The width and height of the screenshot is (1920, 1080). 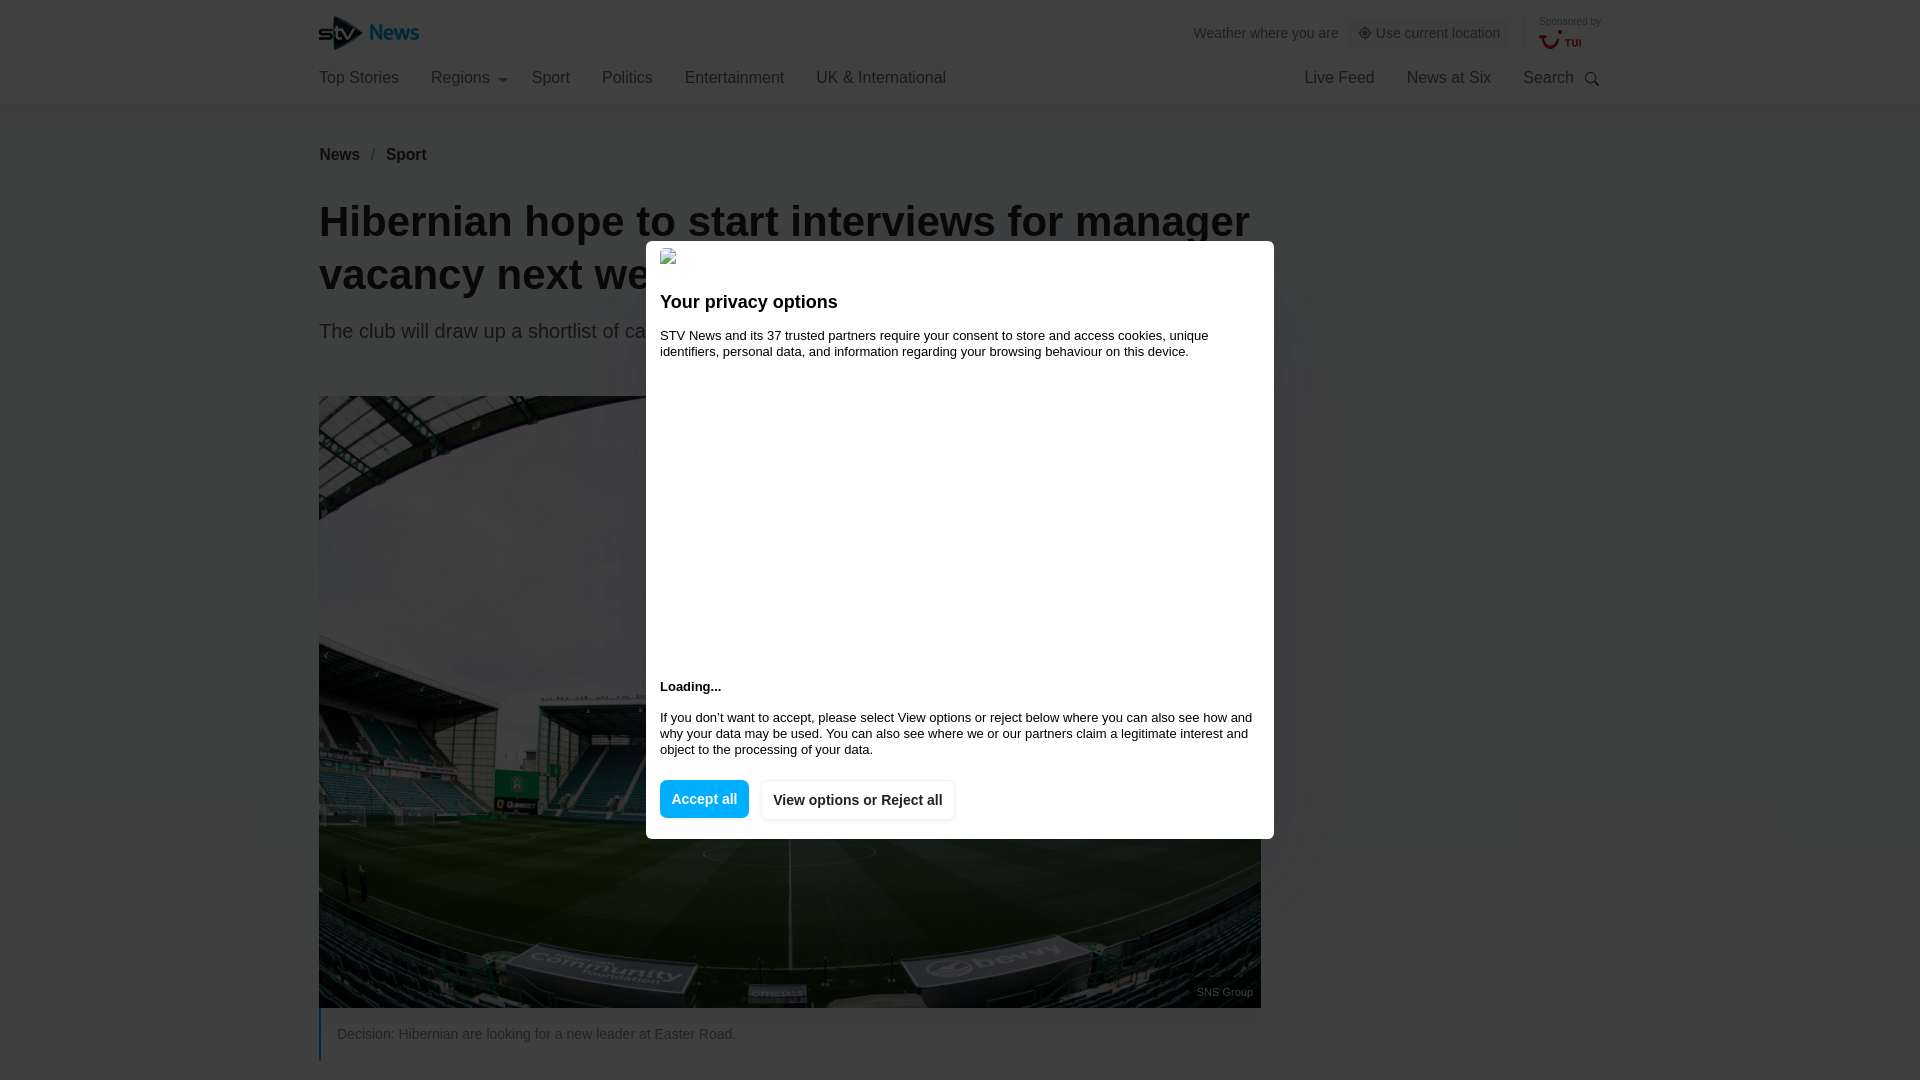 What do you see at coordinates (1220, 32) in the screenshot?
I see `Weather` at bounding box center [1220, 32].